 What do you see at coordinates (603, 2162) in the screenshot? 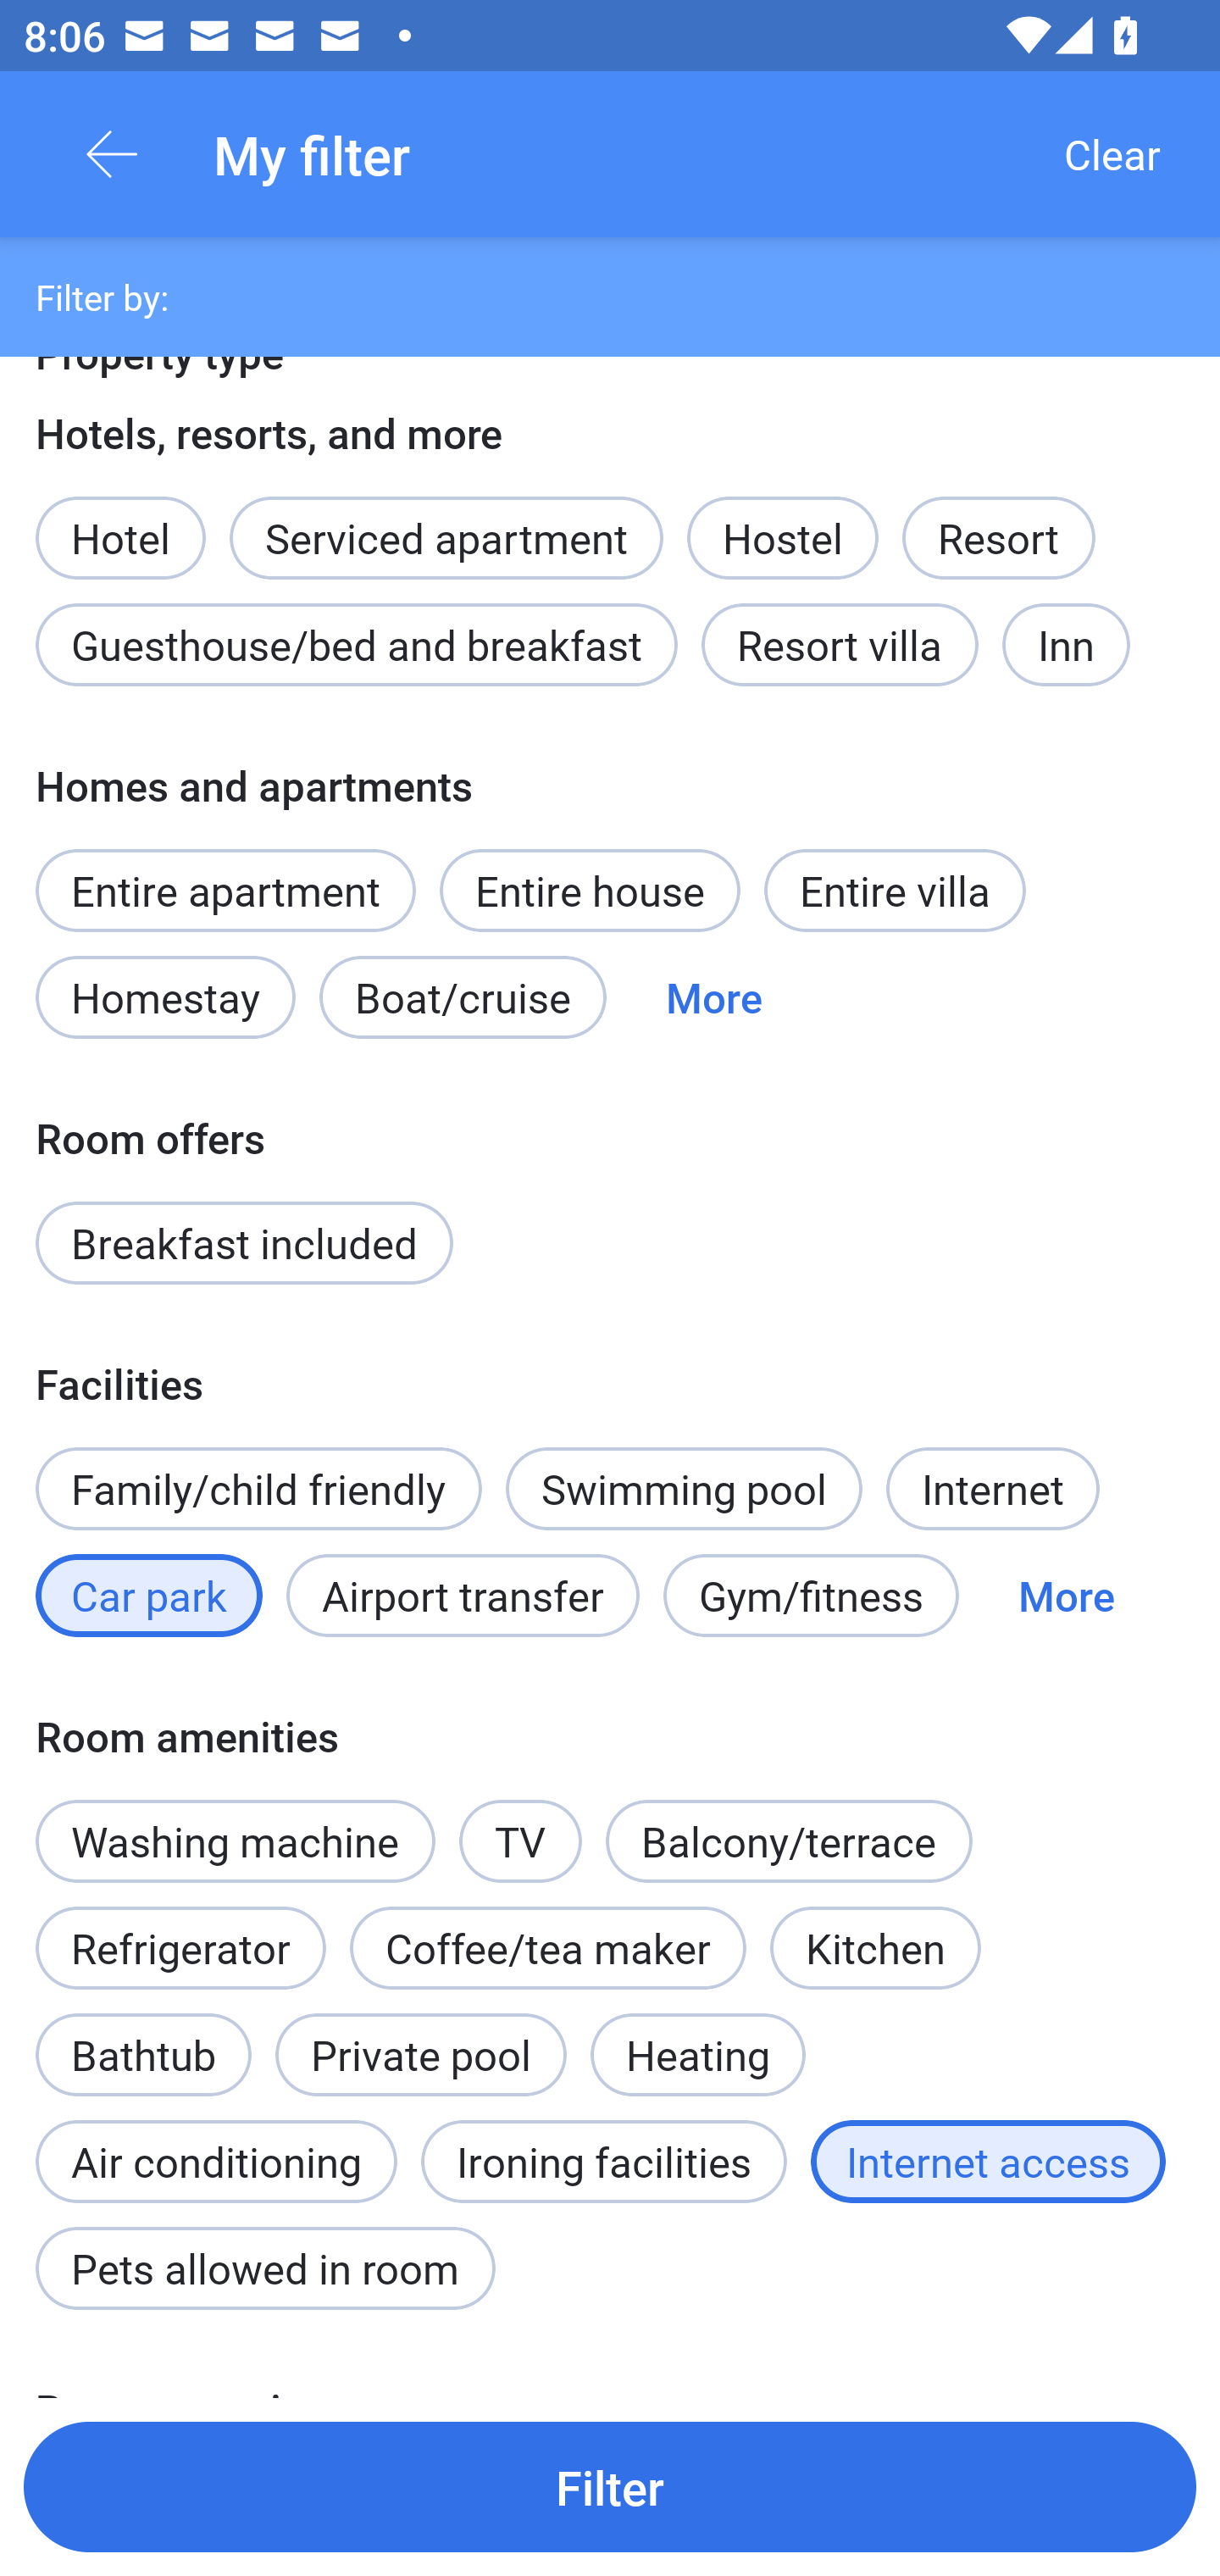
I see `Ironing facilities` at bounding box center [603, 2162].